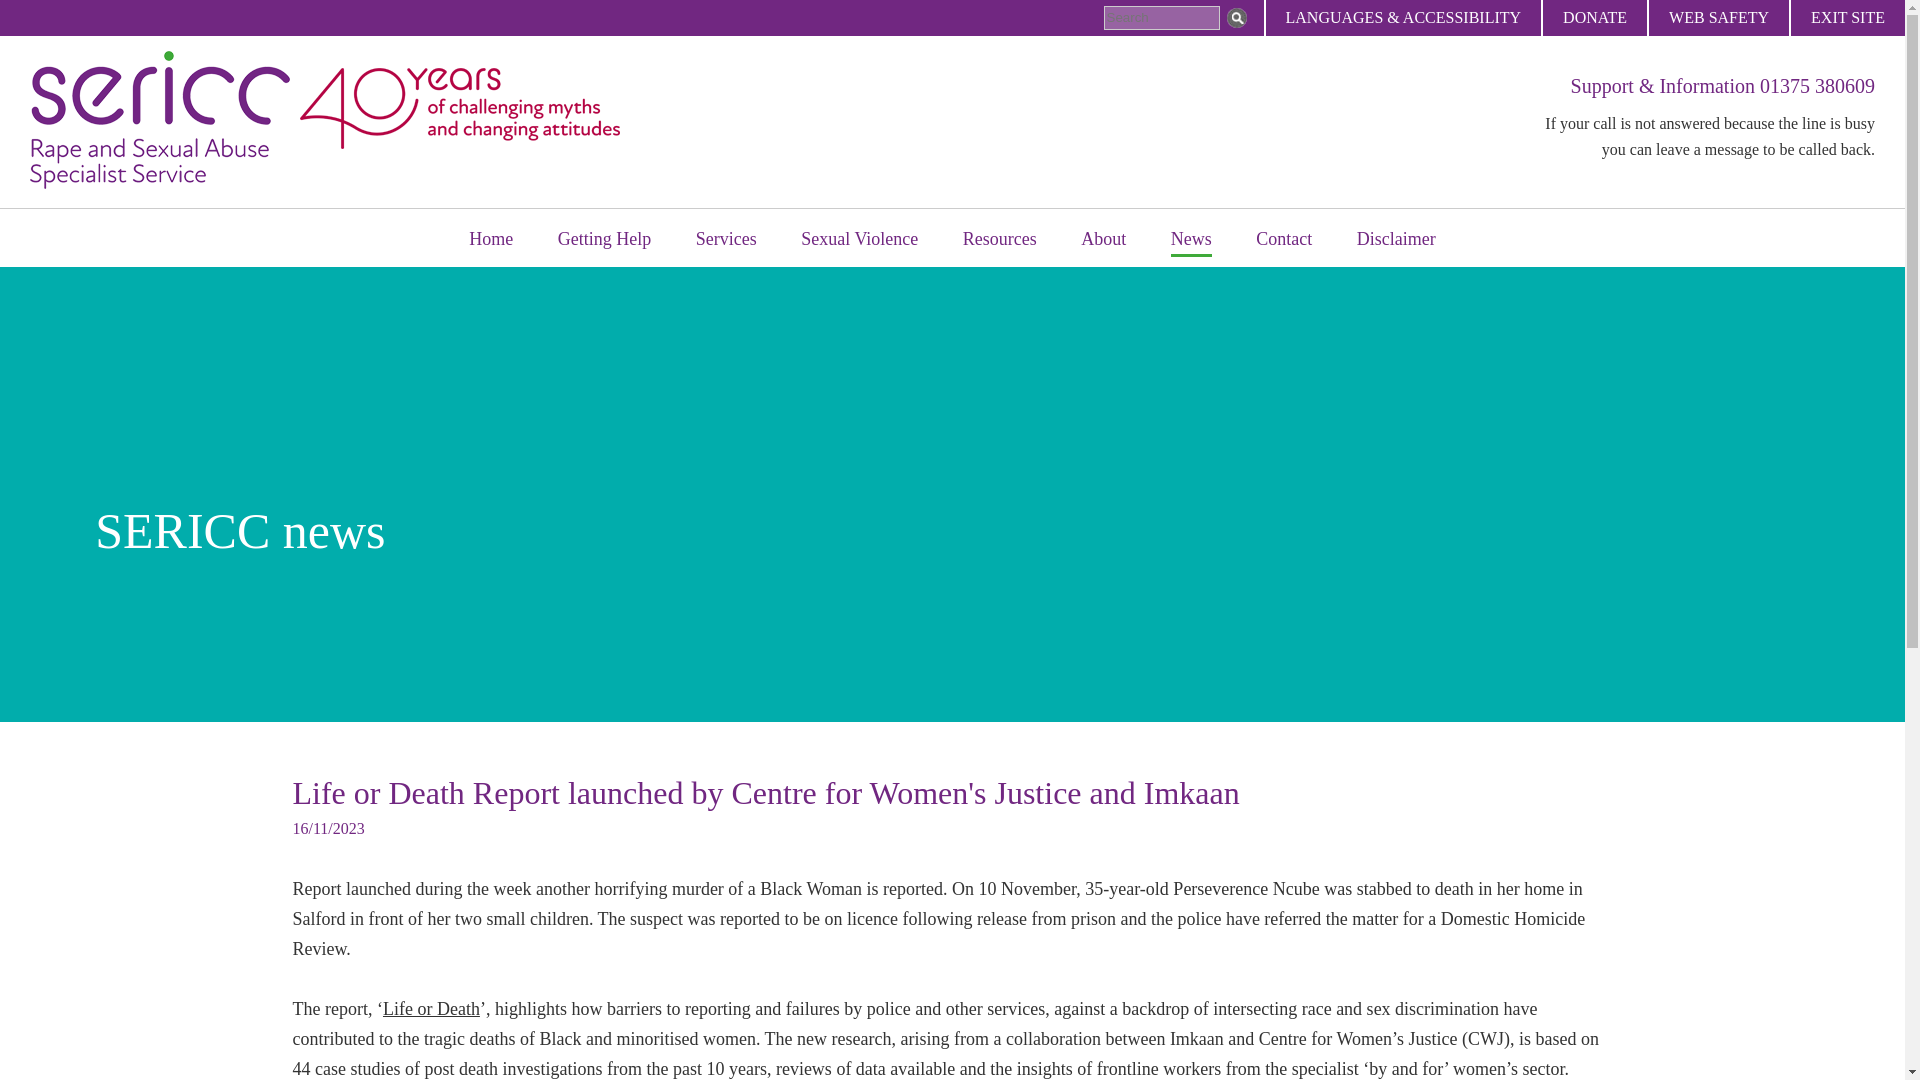 The height and width of the screenshot is (1080, 1920). What do you see at coordinates (726, 240) in the screenshot?
I see `Services` at bounding box center [726, 240].